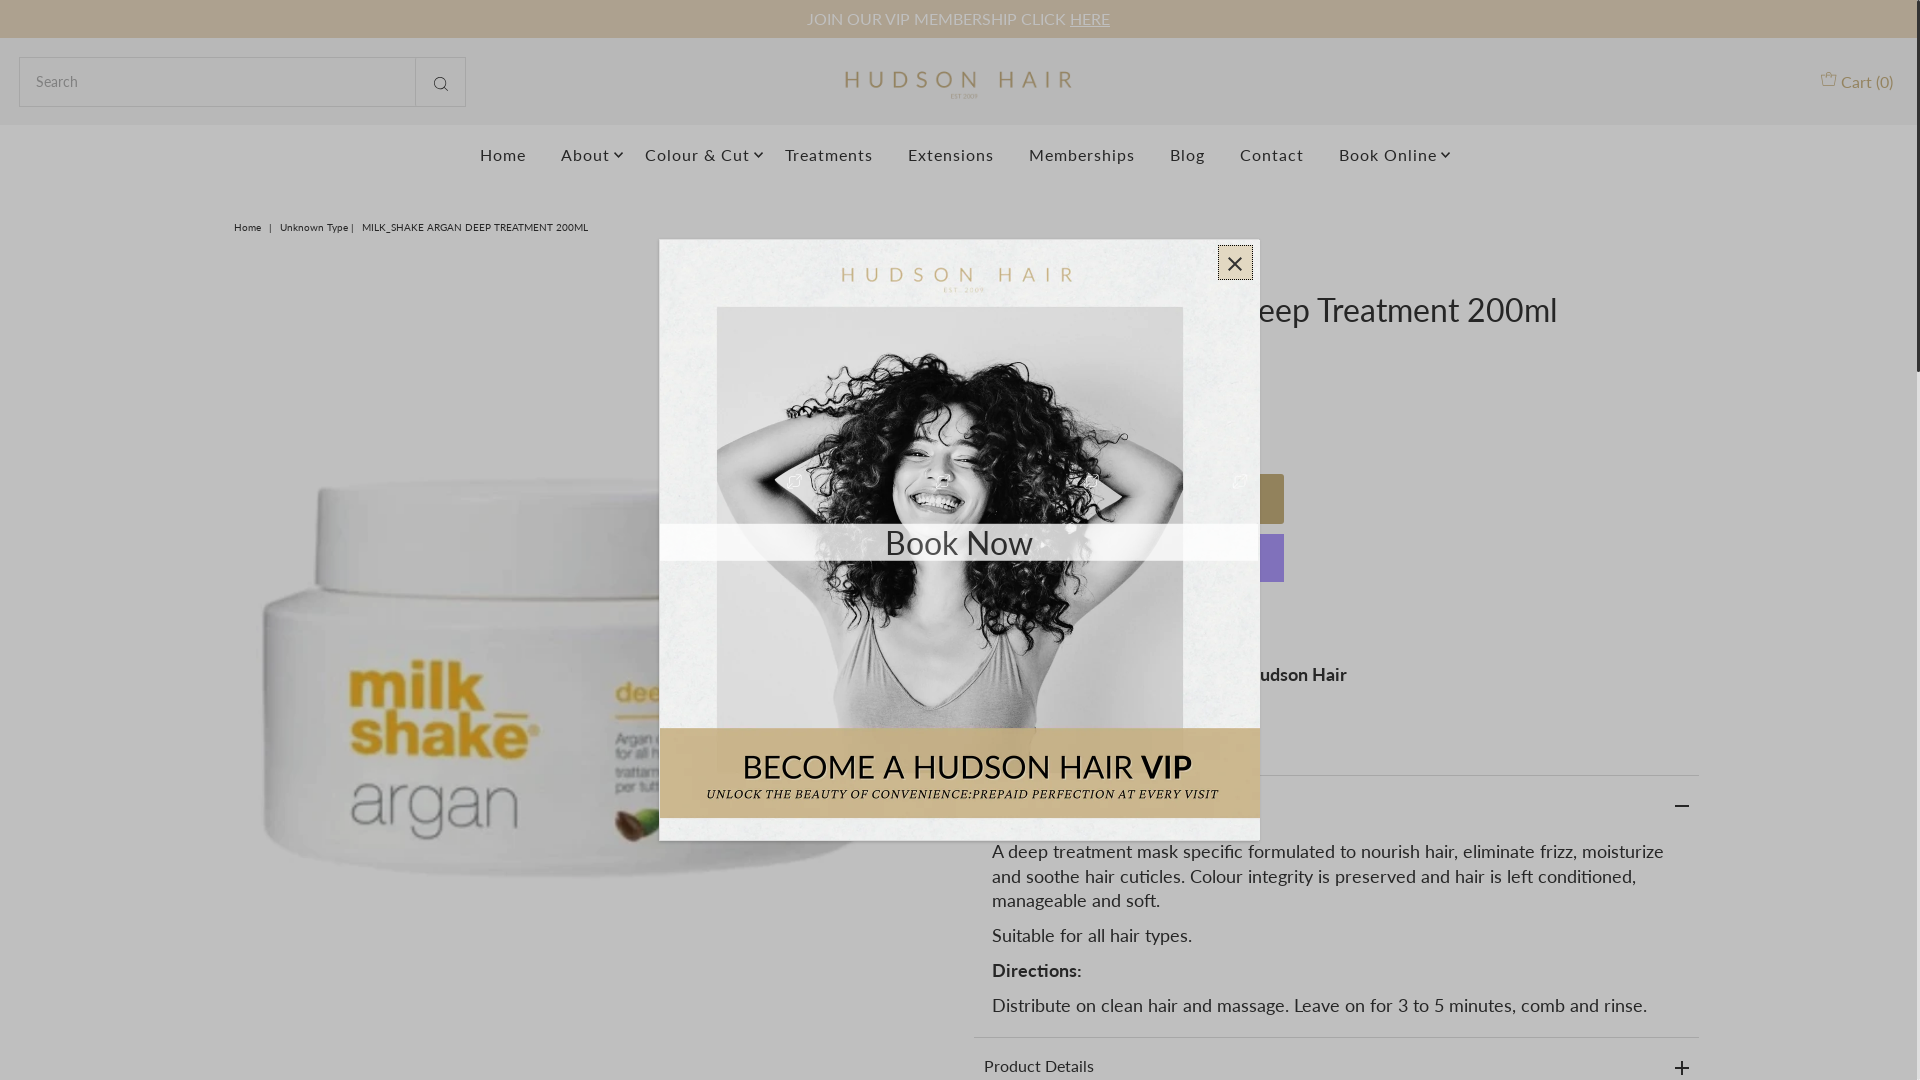 The height and width of the screenshot is (1080, 1920). I want to click on Colour & Cut, so click(698, 155).